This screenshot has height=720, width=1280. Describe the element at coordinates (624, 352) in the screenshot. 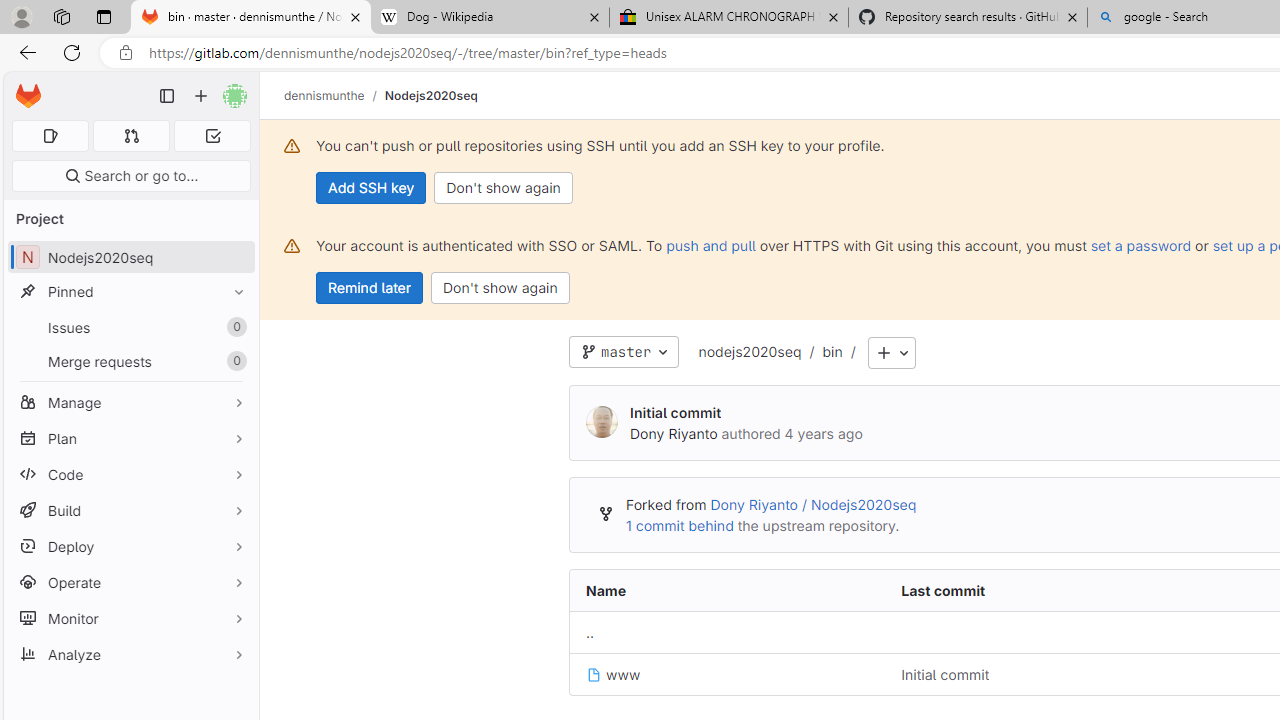

I see `master` at that location.